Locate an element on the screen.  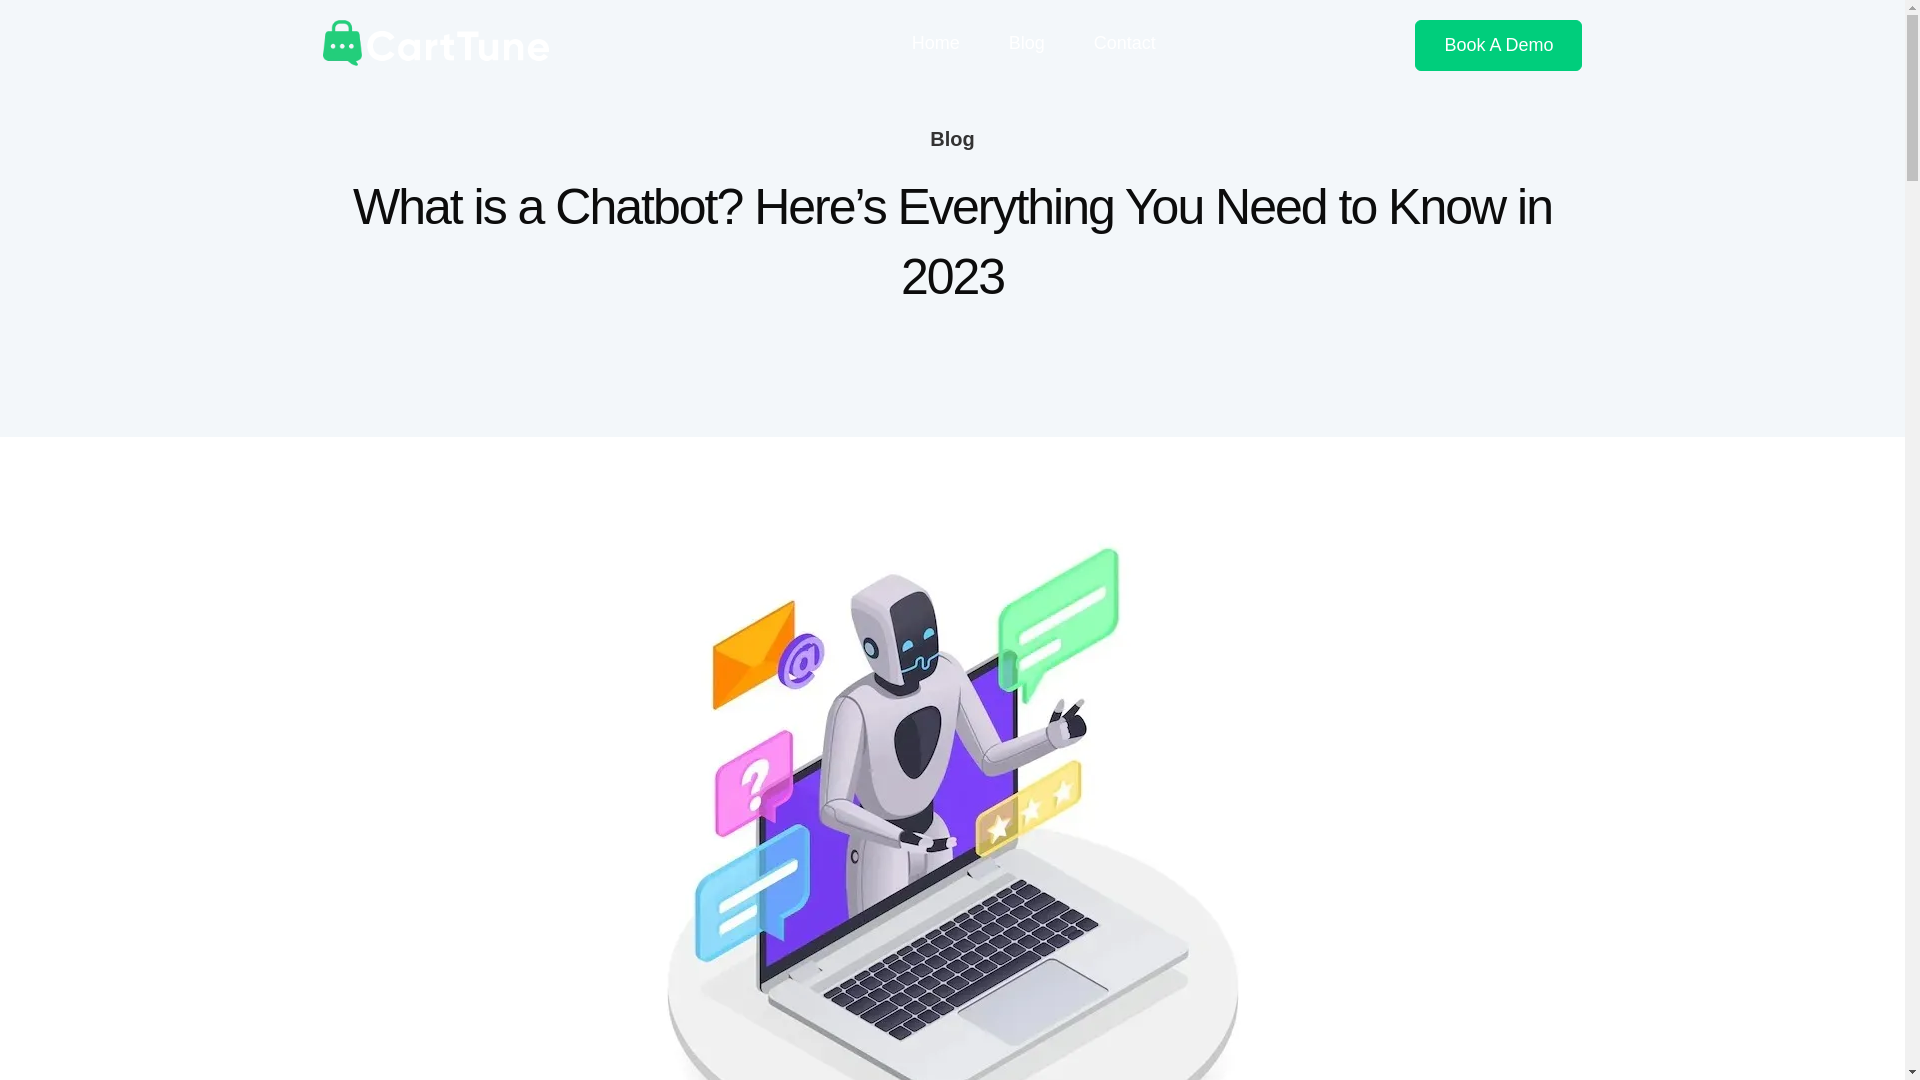
Book A Demo is located at coordinates (1498, 46).